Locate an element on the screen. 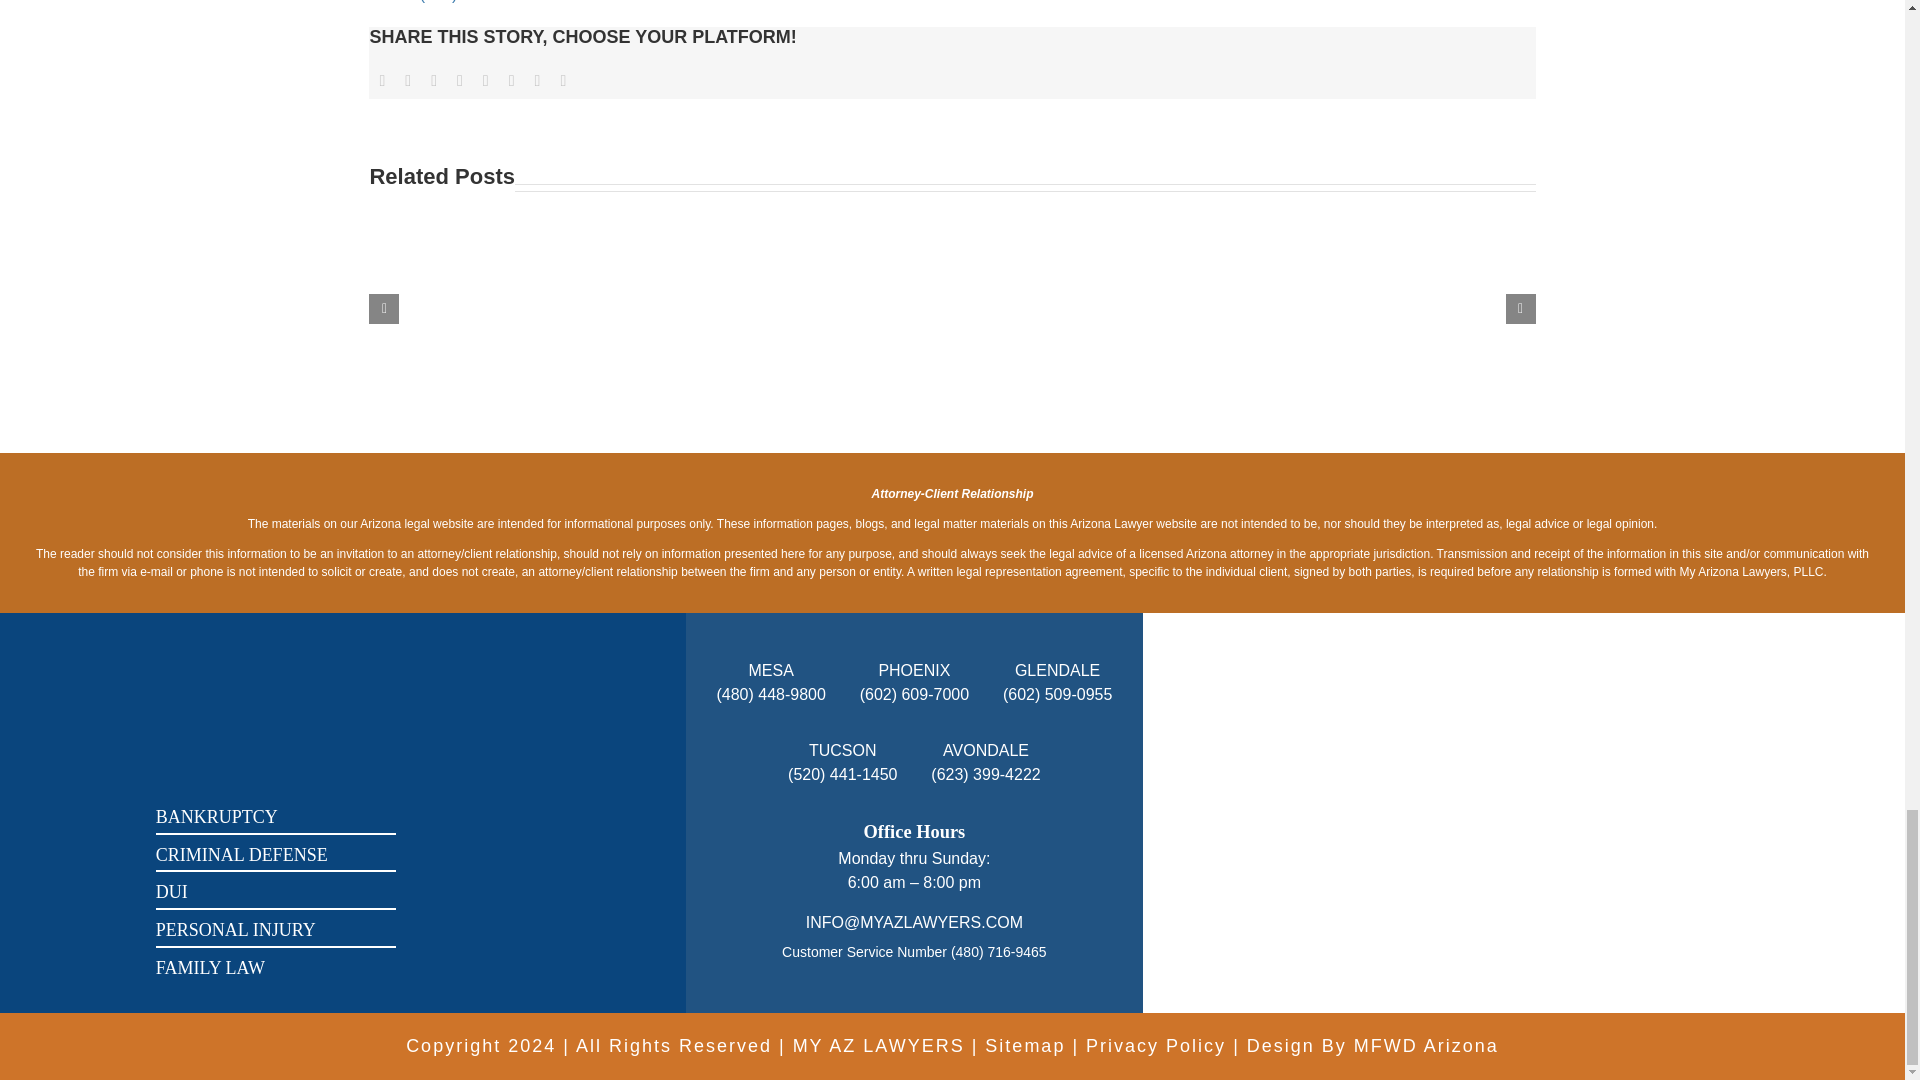 This screenshot has width=1920, height=1080. Reddit is located at coordinates (434, 80).